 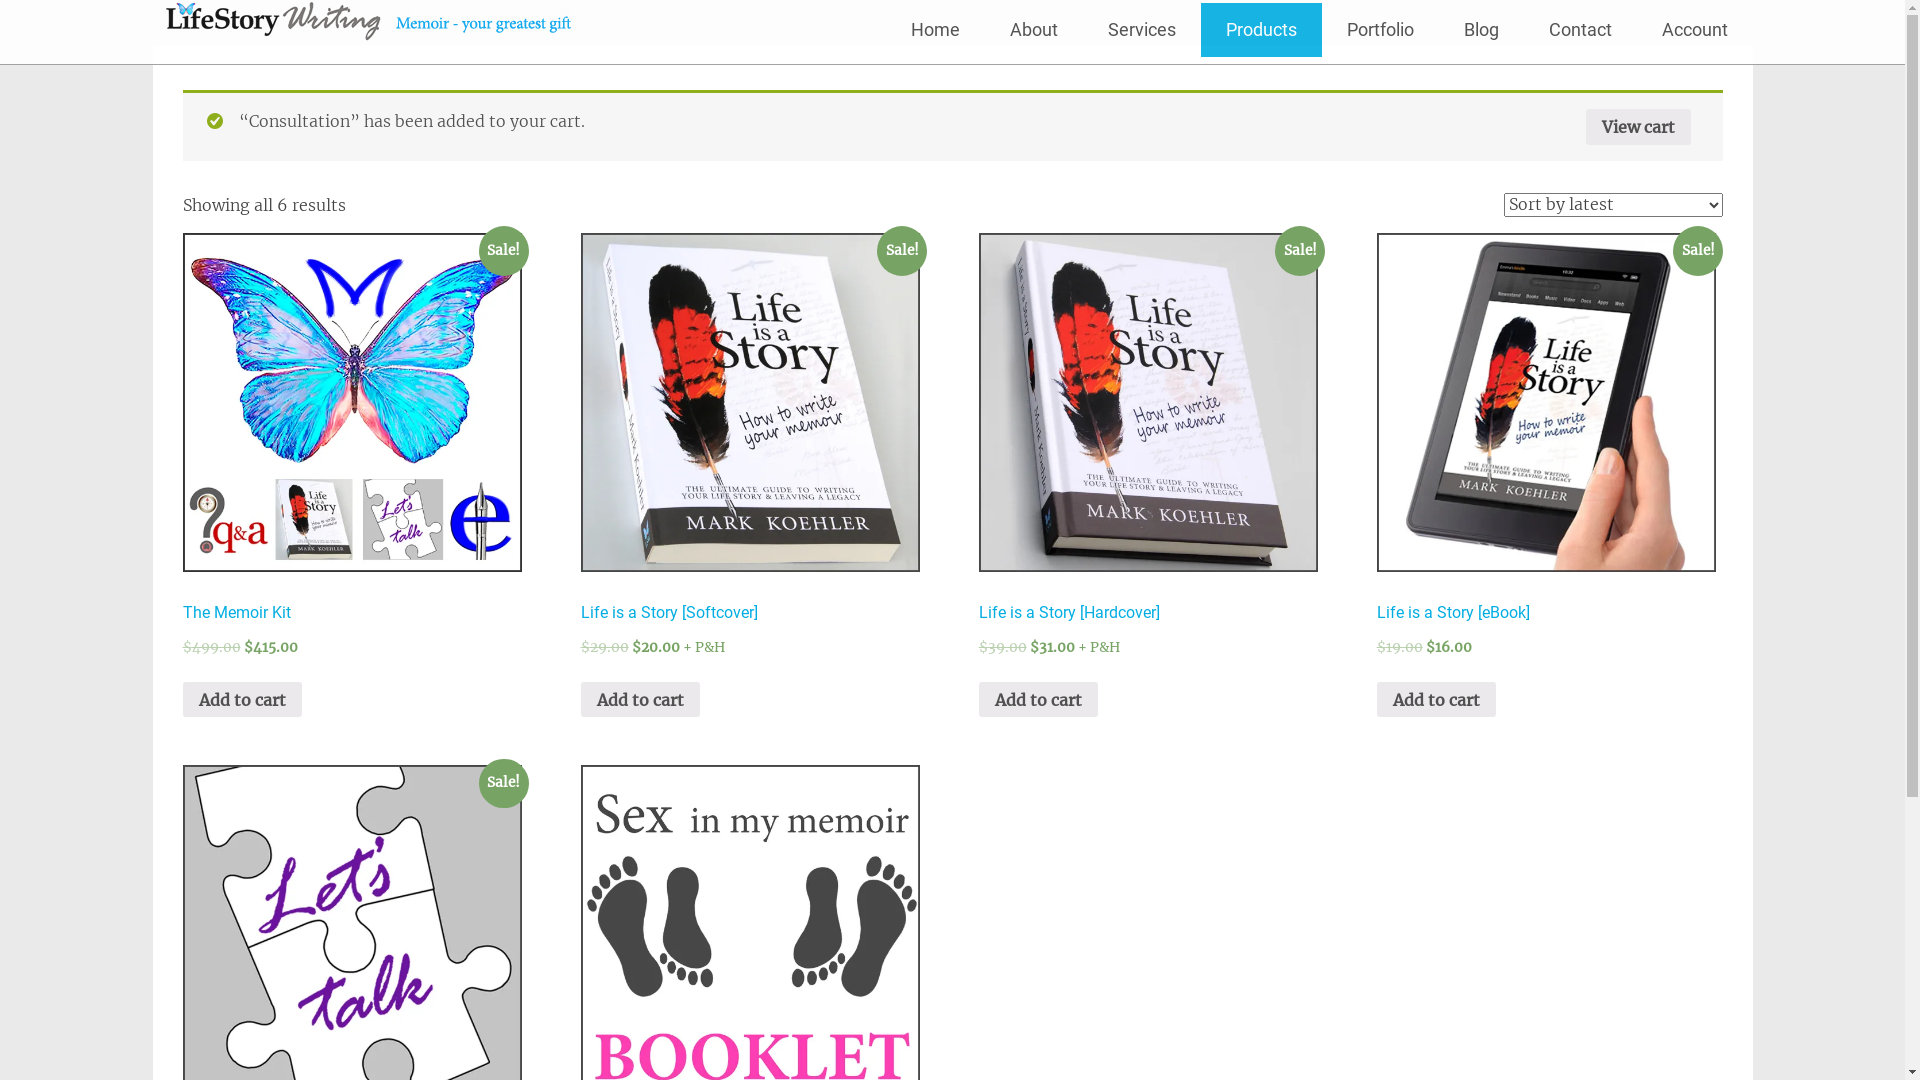 What do you see at coordinates (352, 472) in the screenshot?
I see `Sale!
The Memoir Kit
$499.00 $415.00` at bounding box center [352, 472].